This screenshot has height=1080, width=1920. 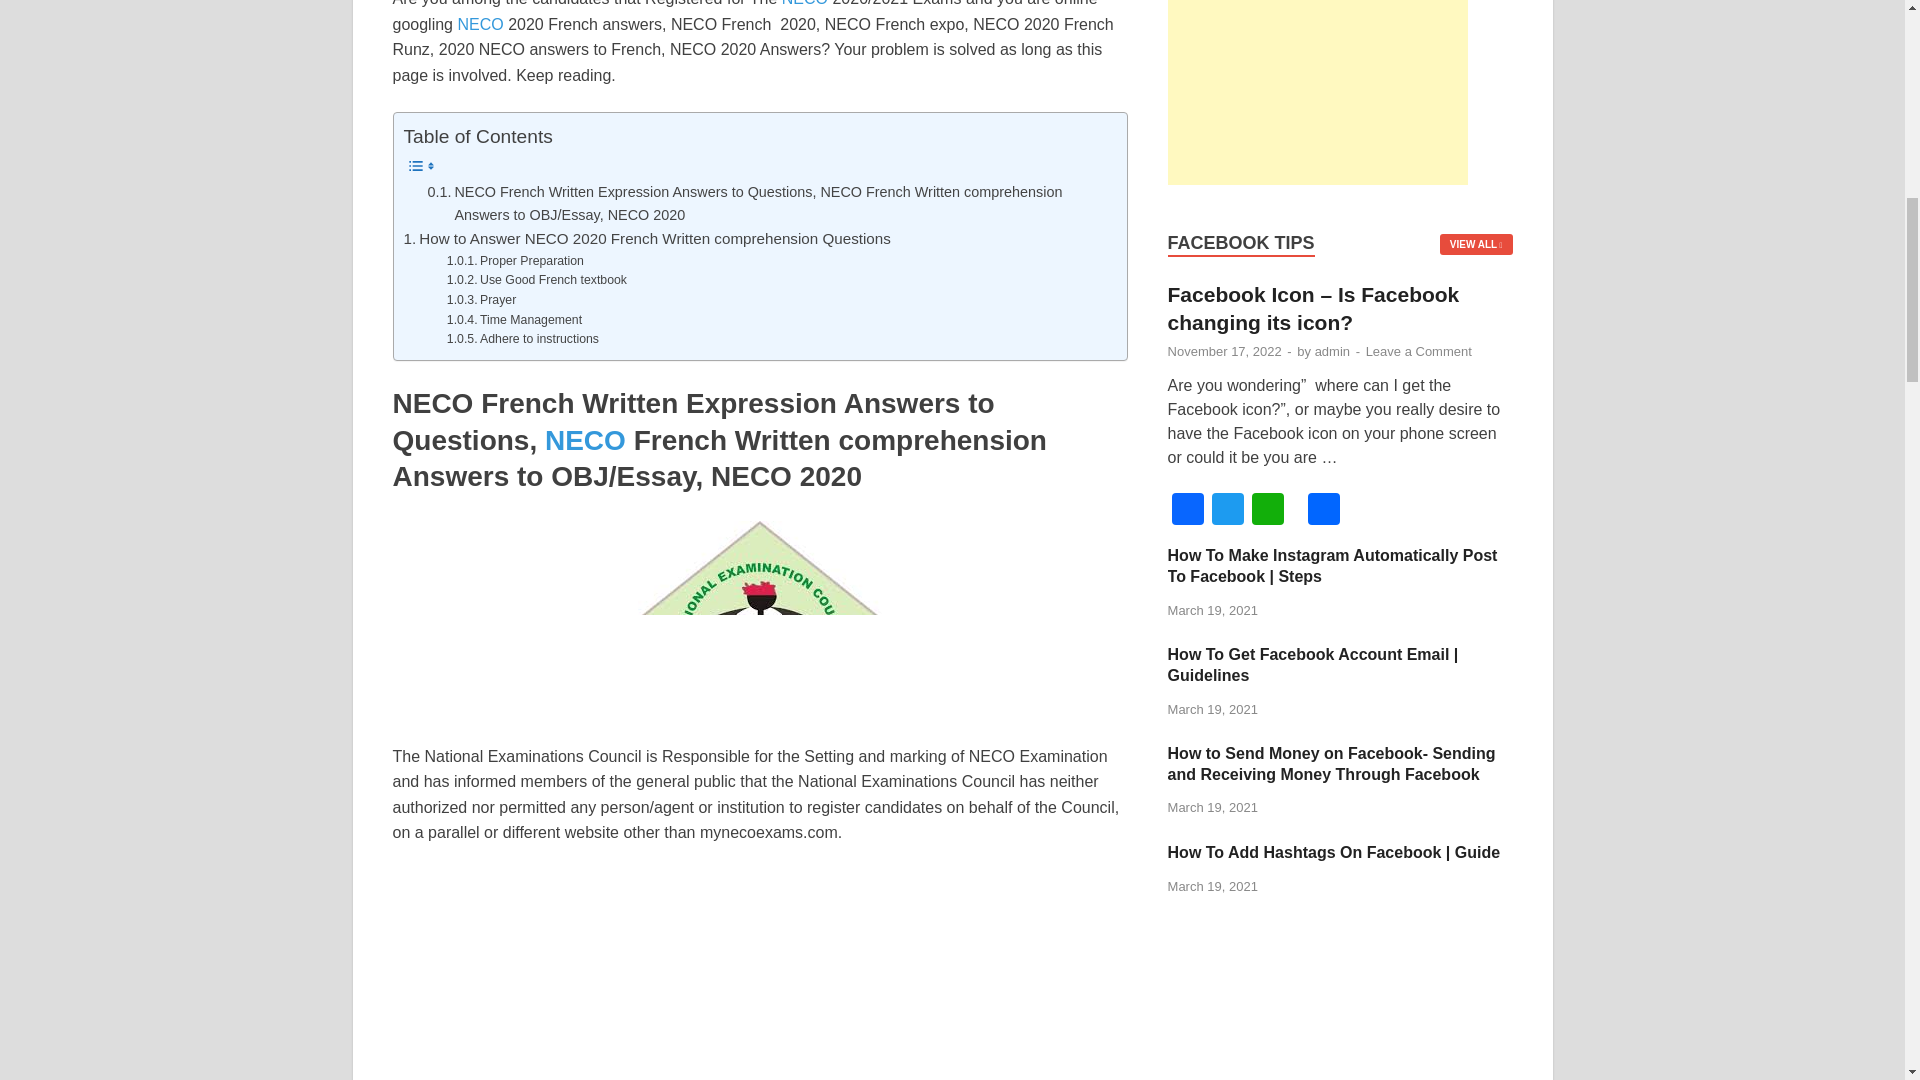 I want to click on NECO, so click(x=804, y=3).